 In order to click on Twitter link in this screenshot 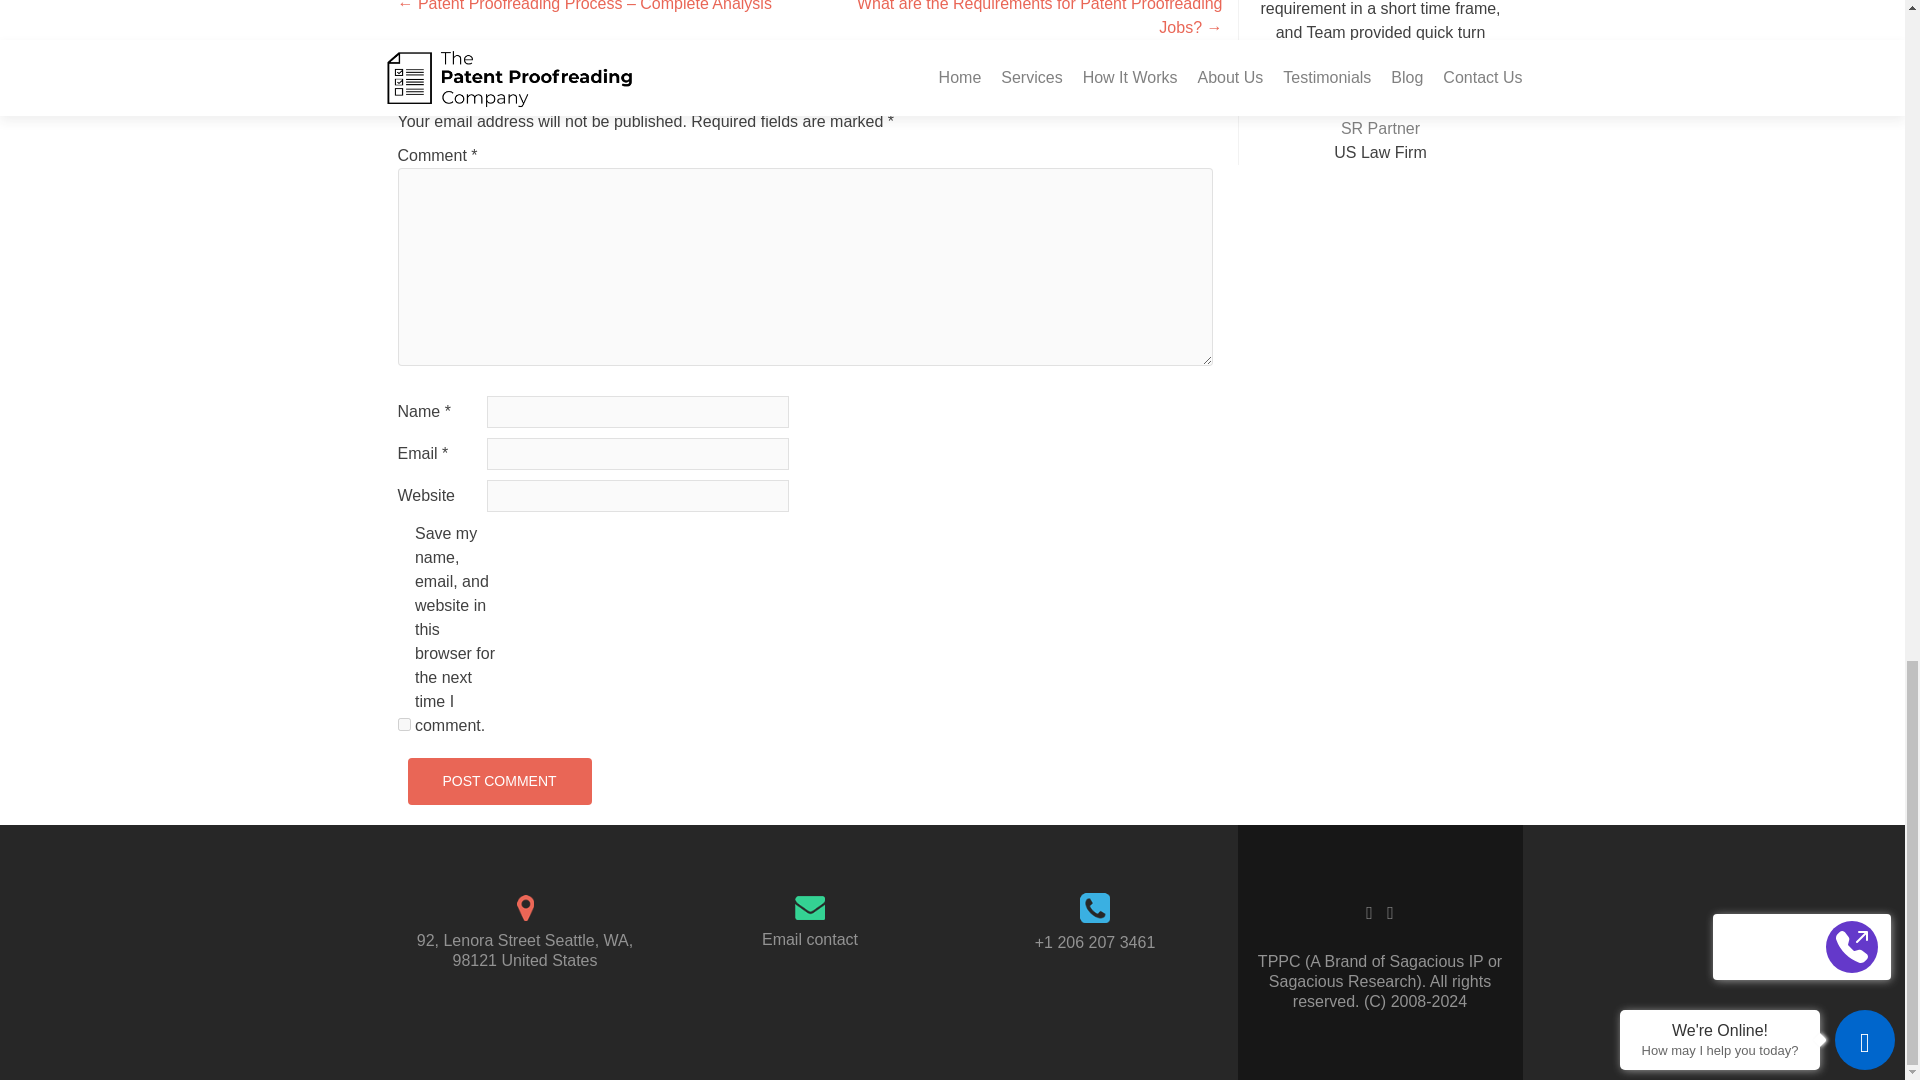, I will do `click(1390, 912)`.